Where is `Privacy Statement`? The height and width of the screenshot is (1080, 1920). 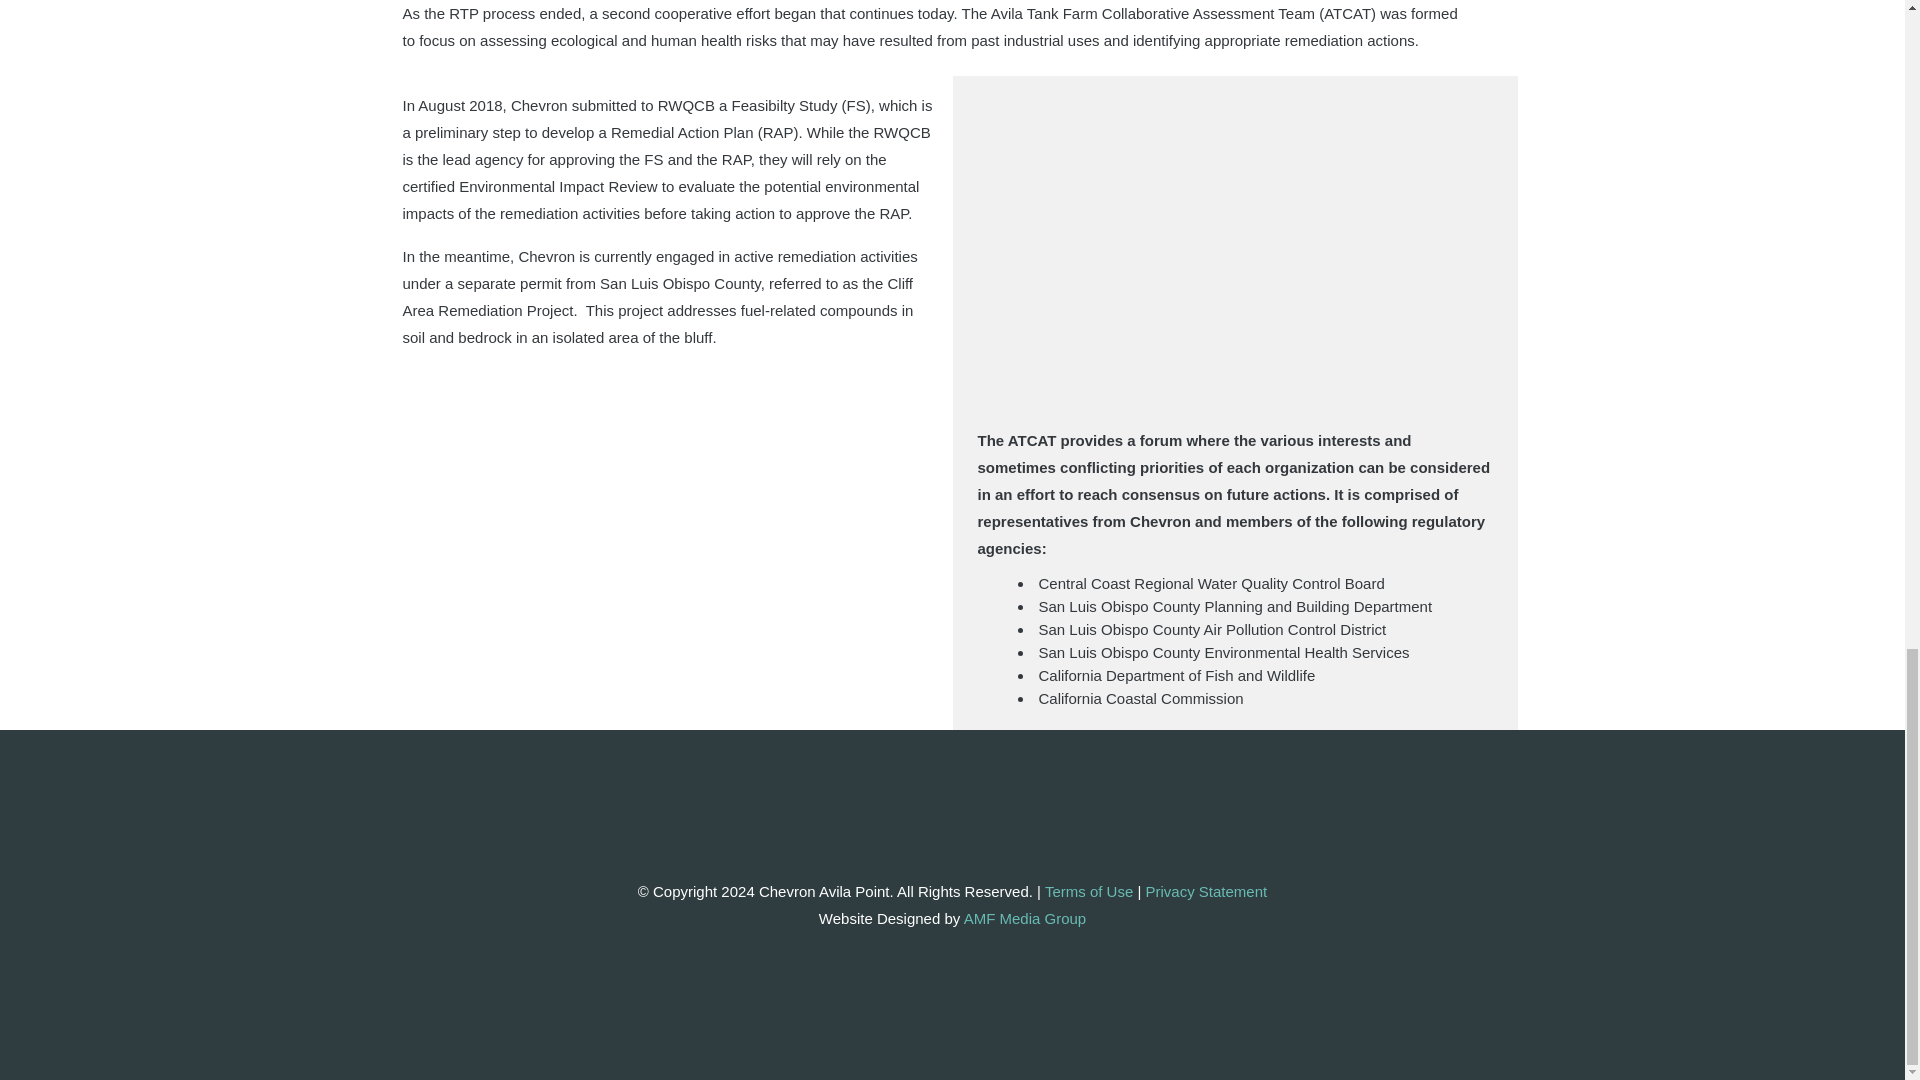 Privacy Statement is located at coordinates (1206, 891).